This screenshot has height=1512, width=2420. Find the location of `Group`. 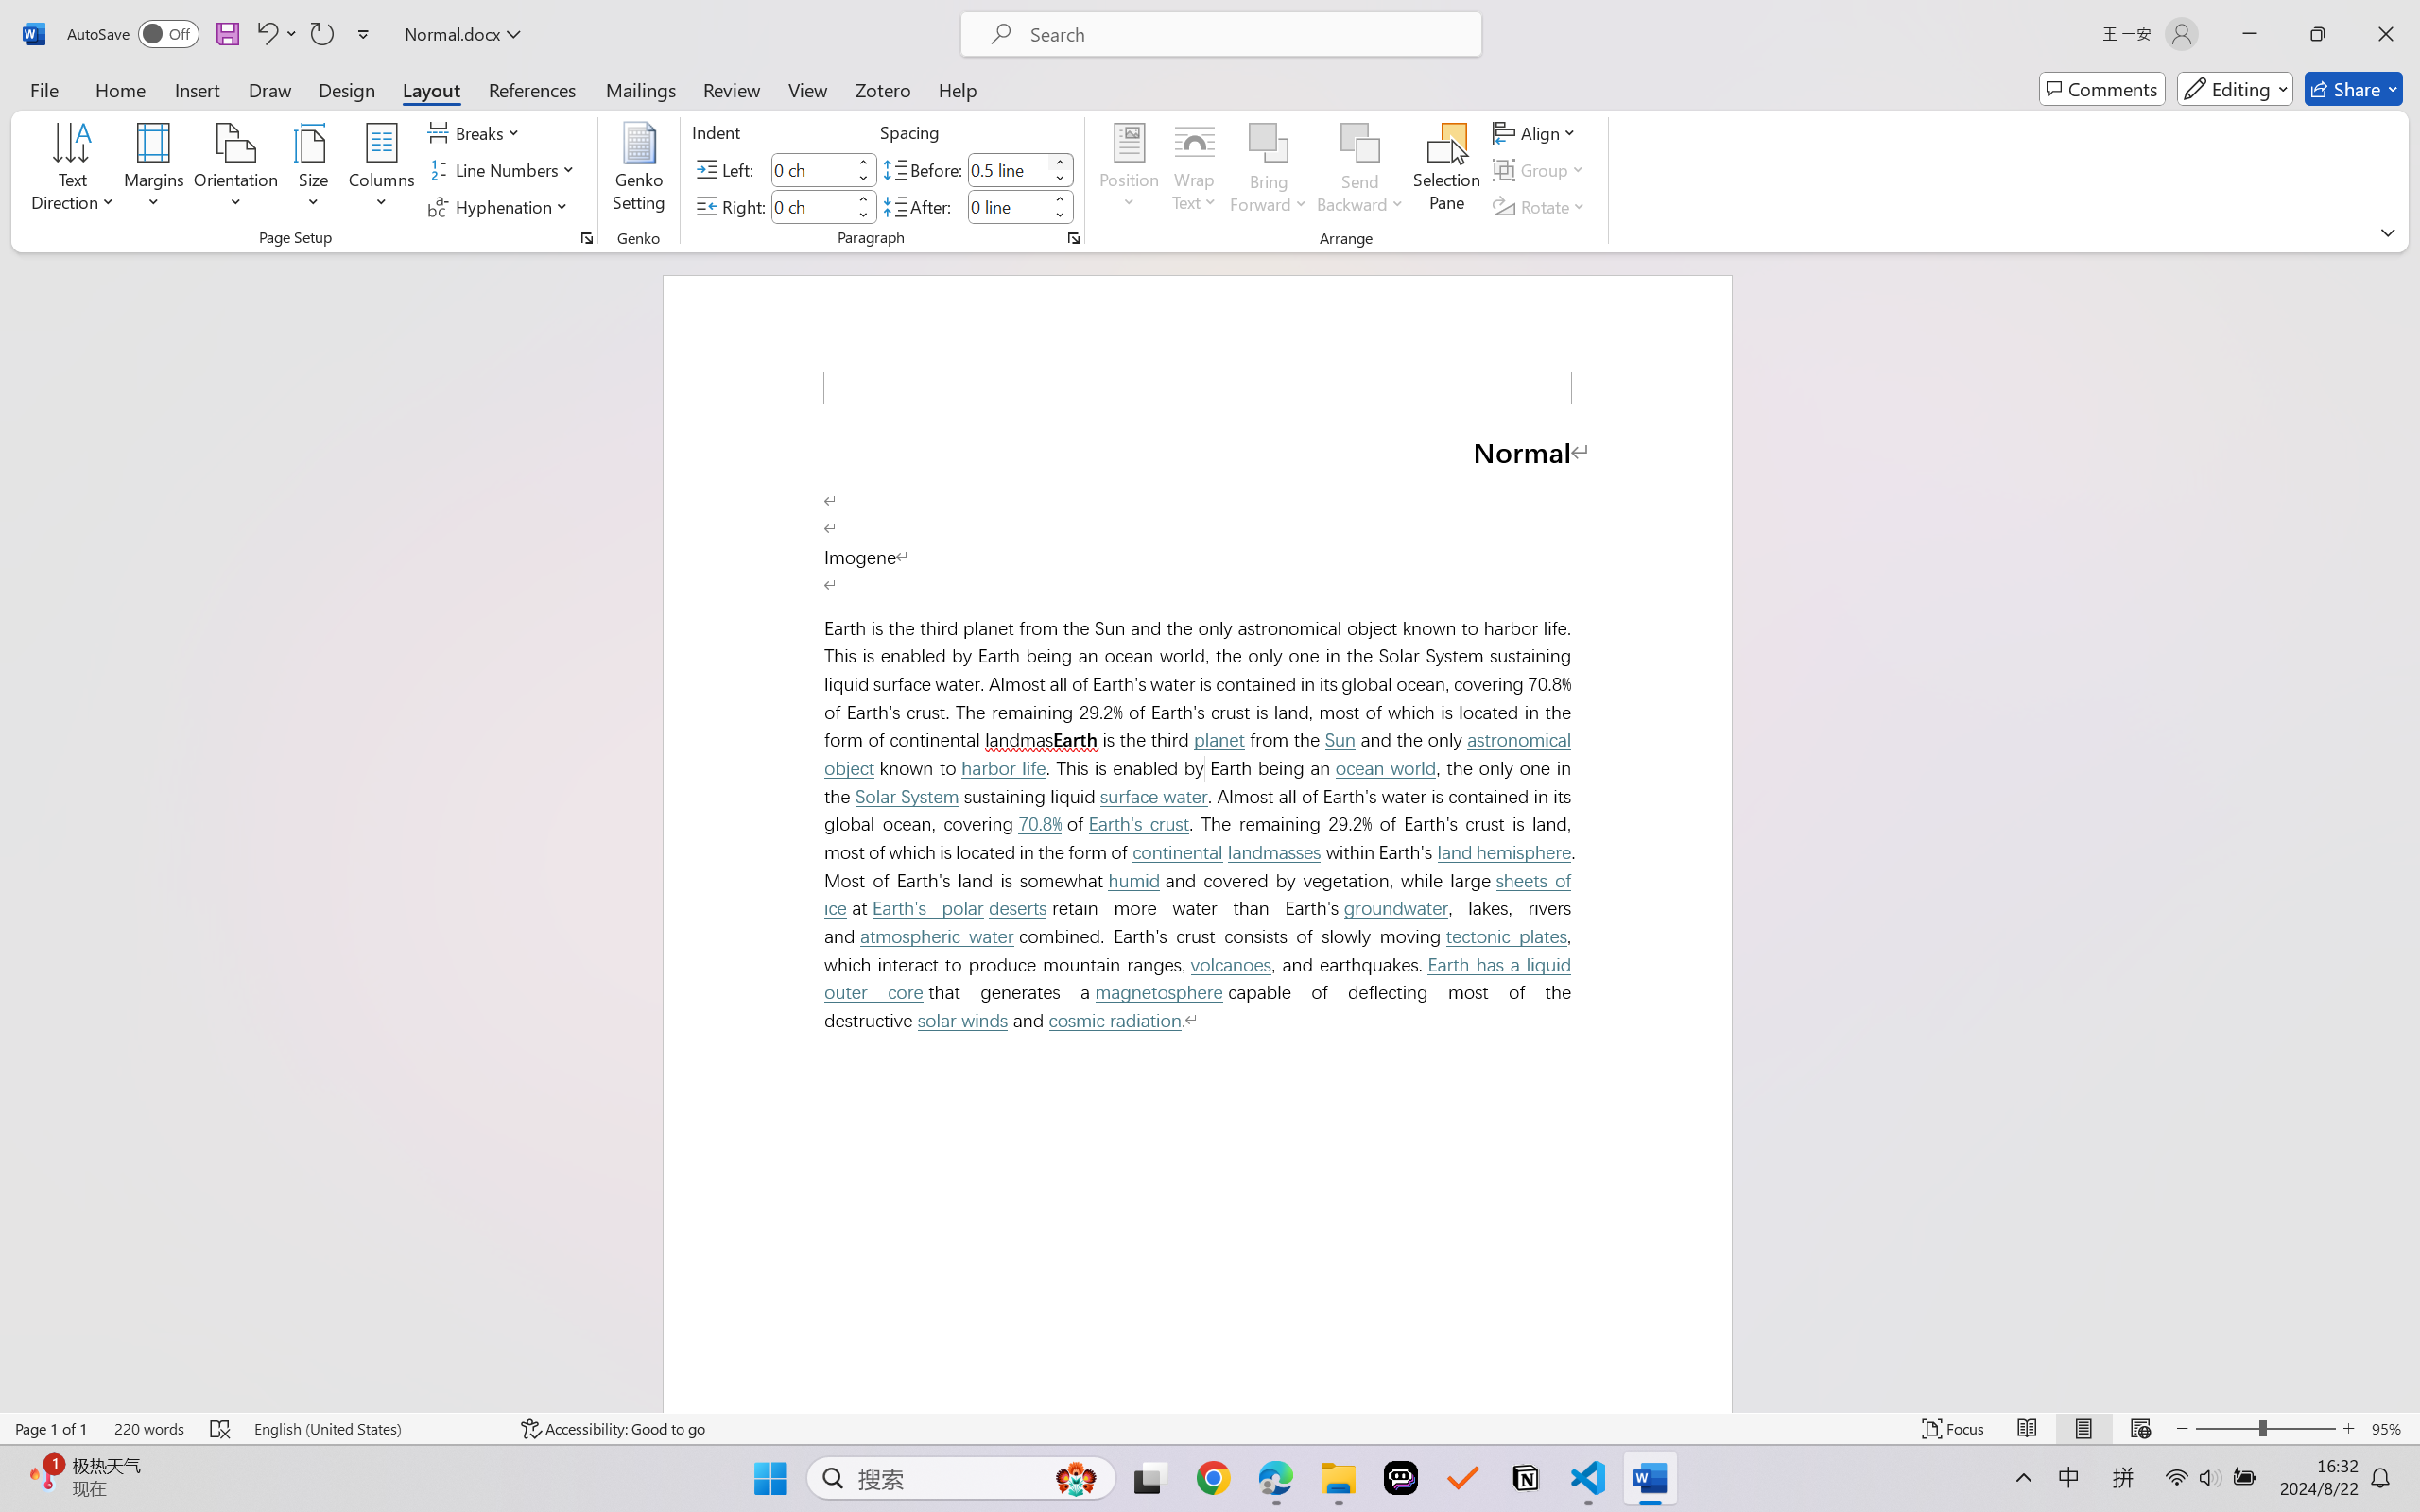

Group is located at coordinates (1541, 170).